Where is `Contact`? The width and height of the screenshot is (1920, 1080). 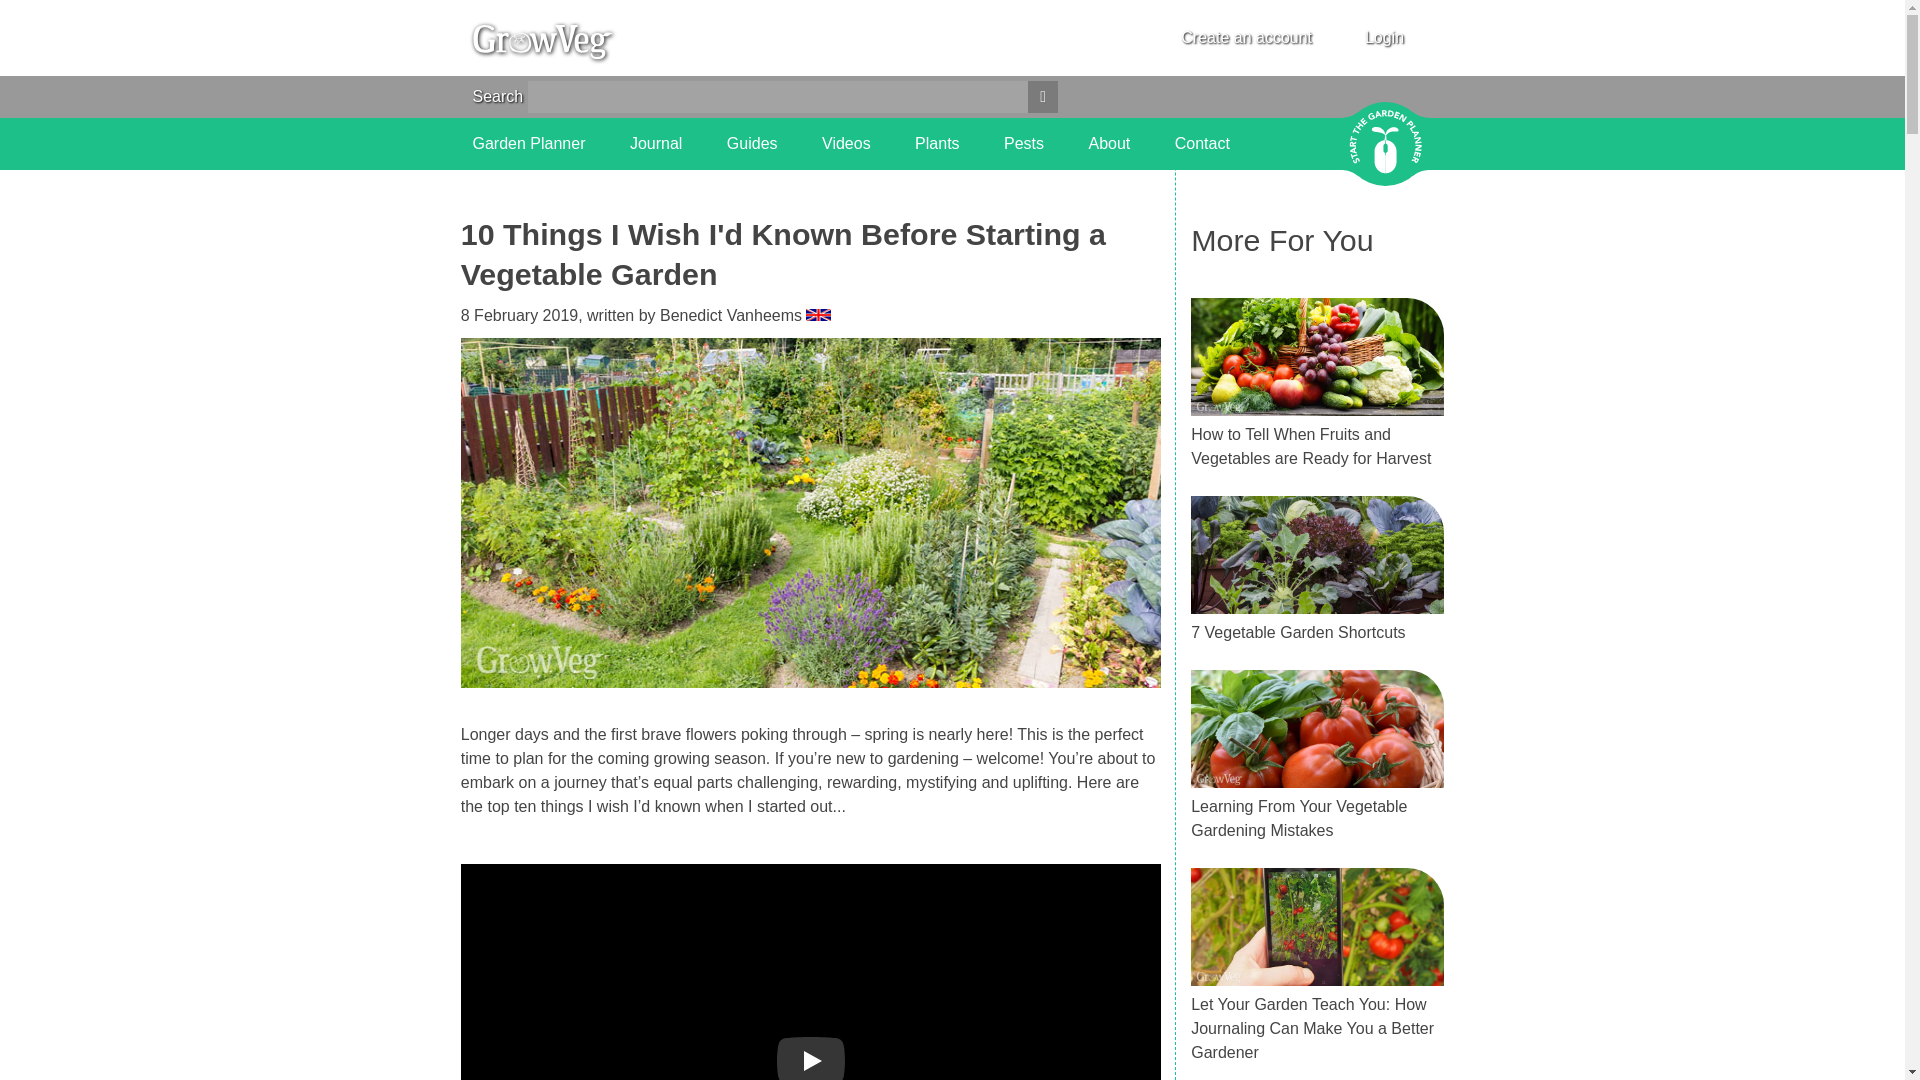 Contact is located at coordinates (1202, 143).